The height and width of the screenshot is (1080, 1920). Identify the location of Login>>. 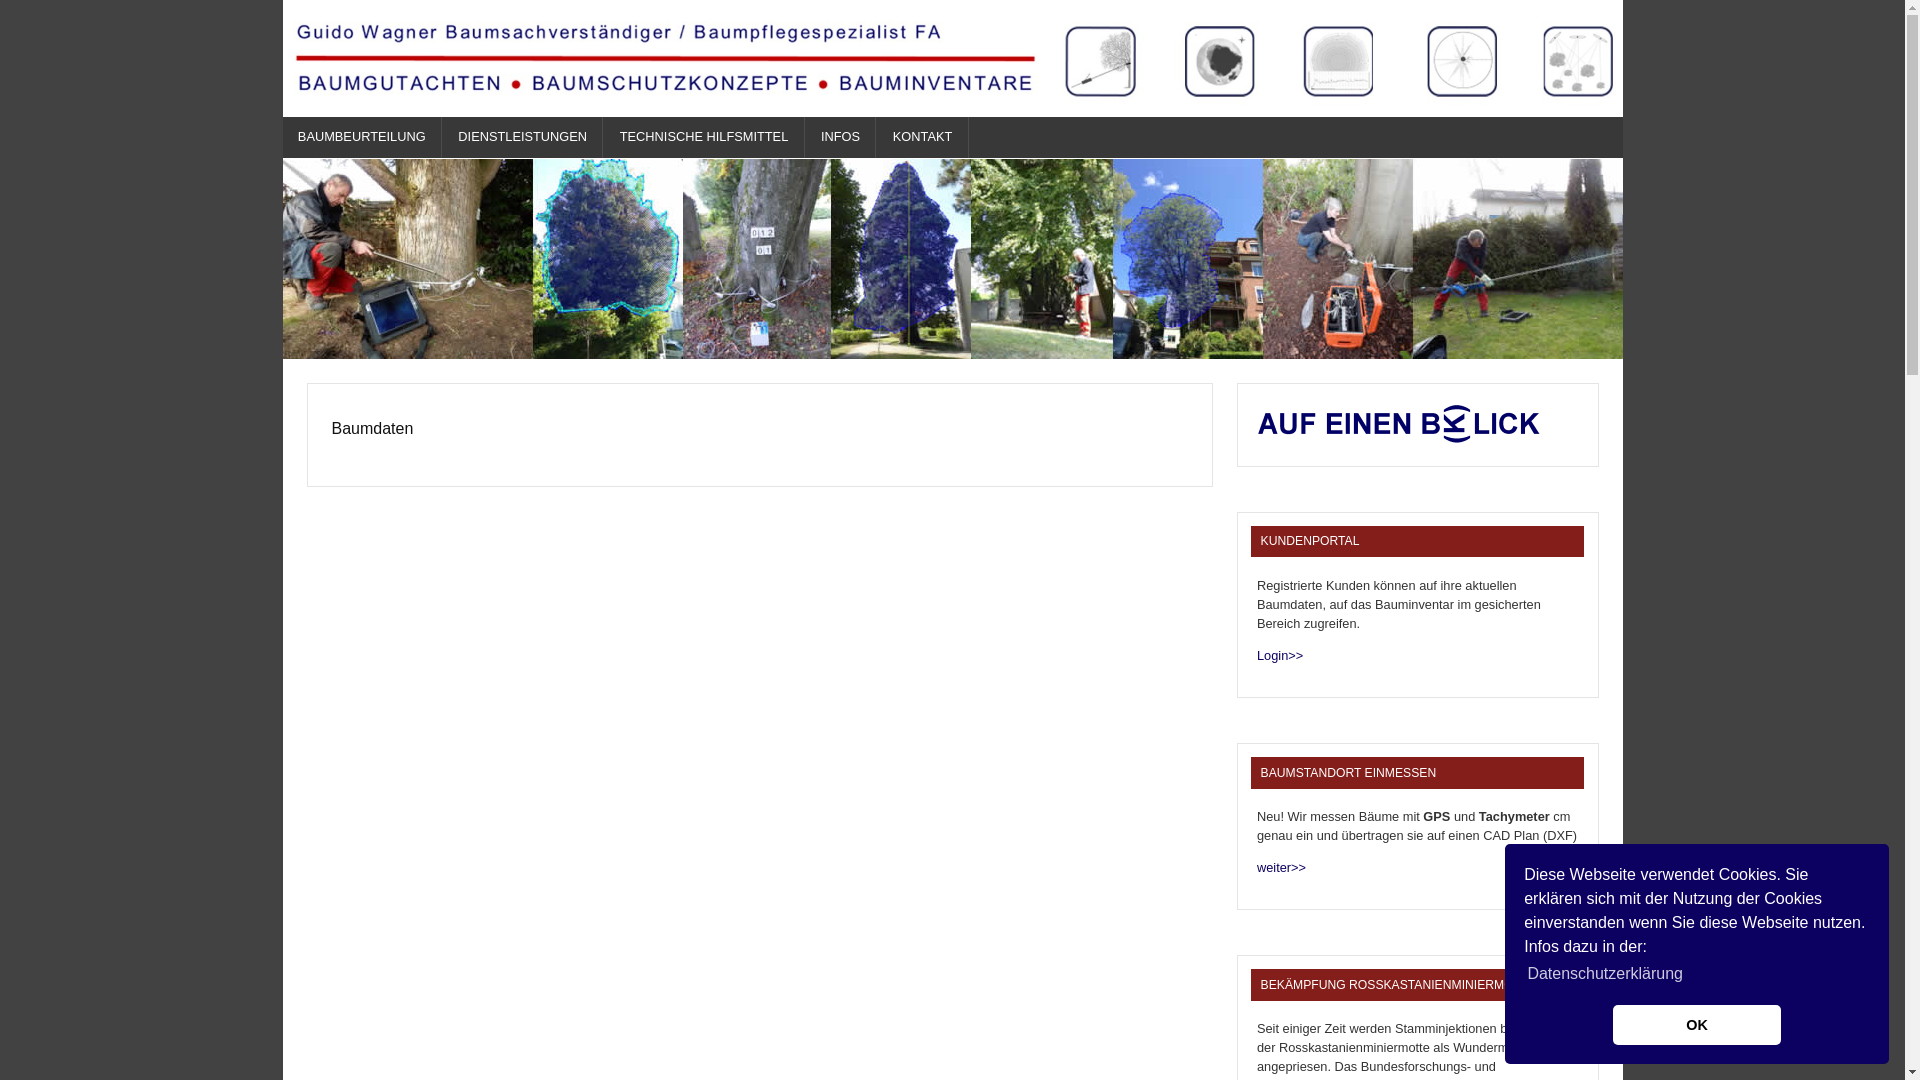
(1280, 656).